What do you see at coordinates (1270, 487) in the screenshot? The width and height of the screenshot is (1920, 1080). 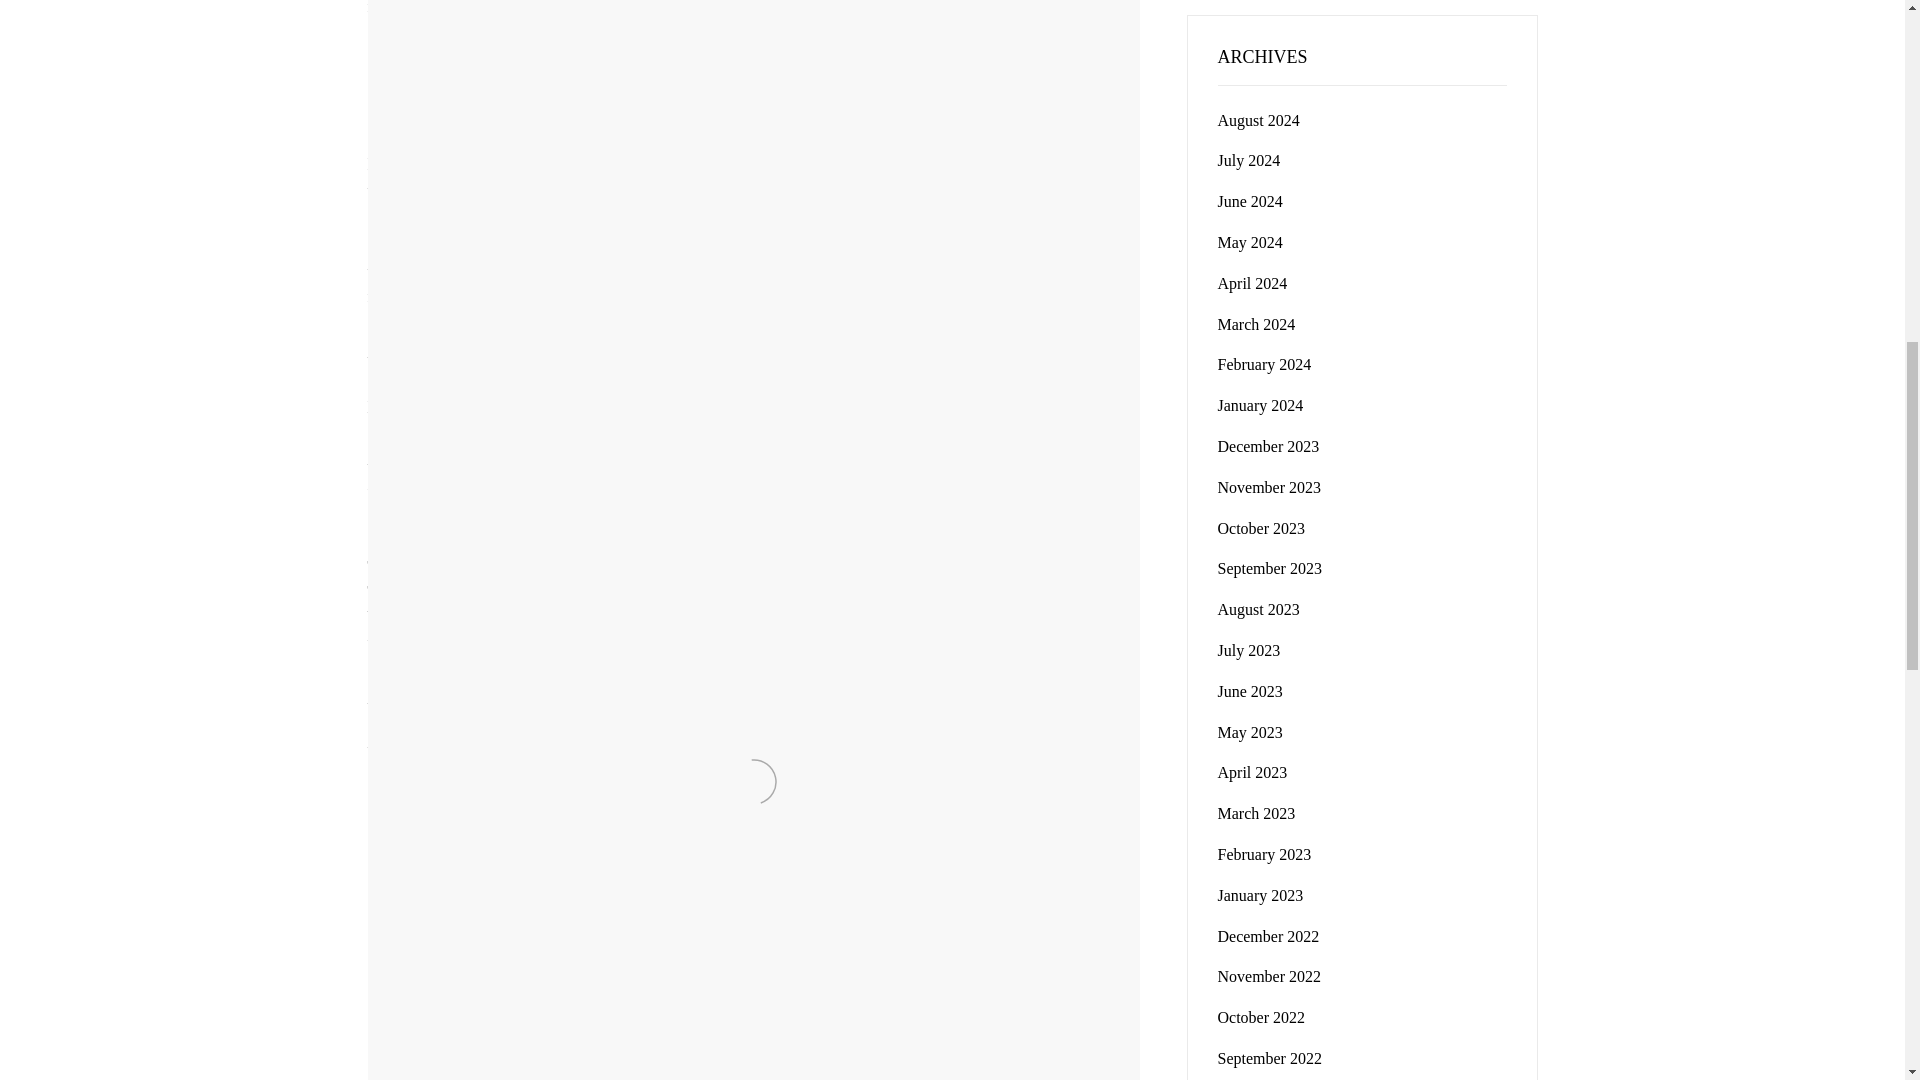 I see `July 2024` at bounding box center [1270, 487].